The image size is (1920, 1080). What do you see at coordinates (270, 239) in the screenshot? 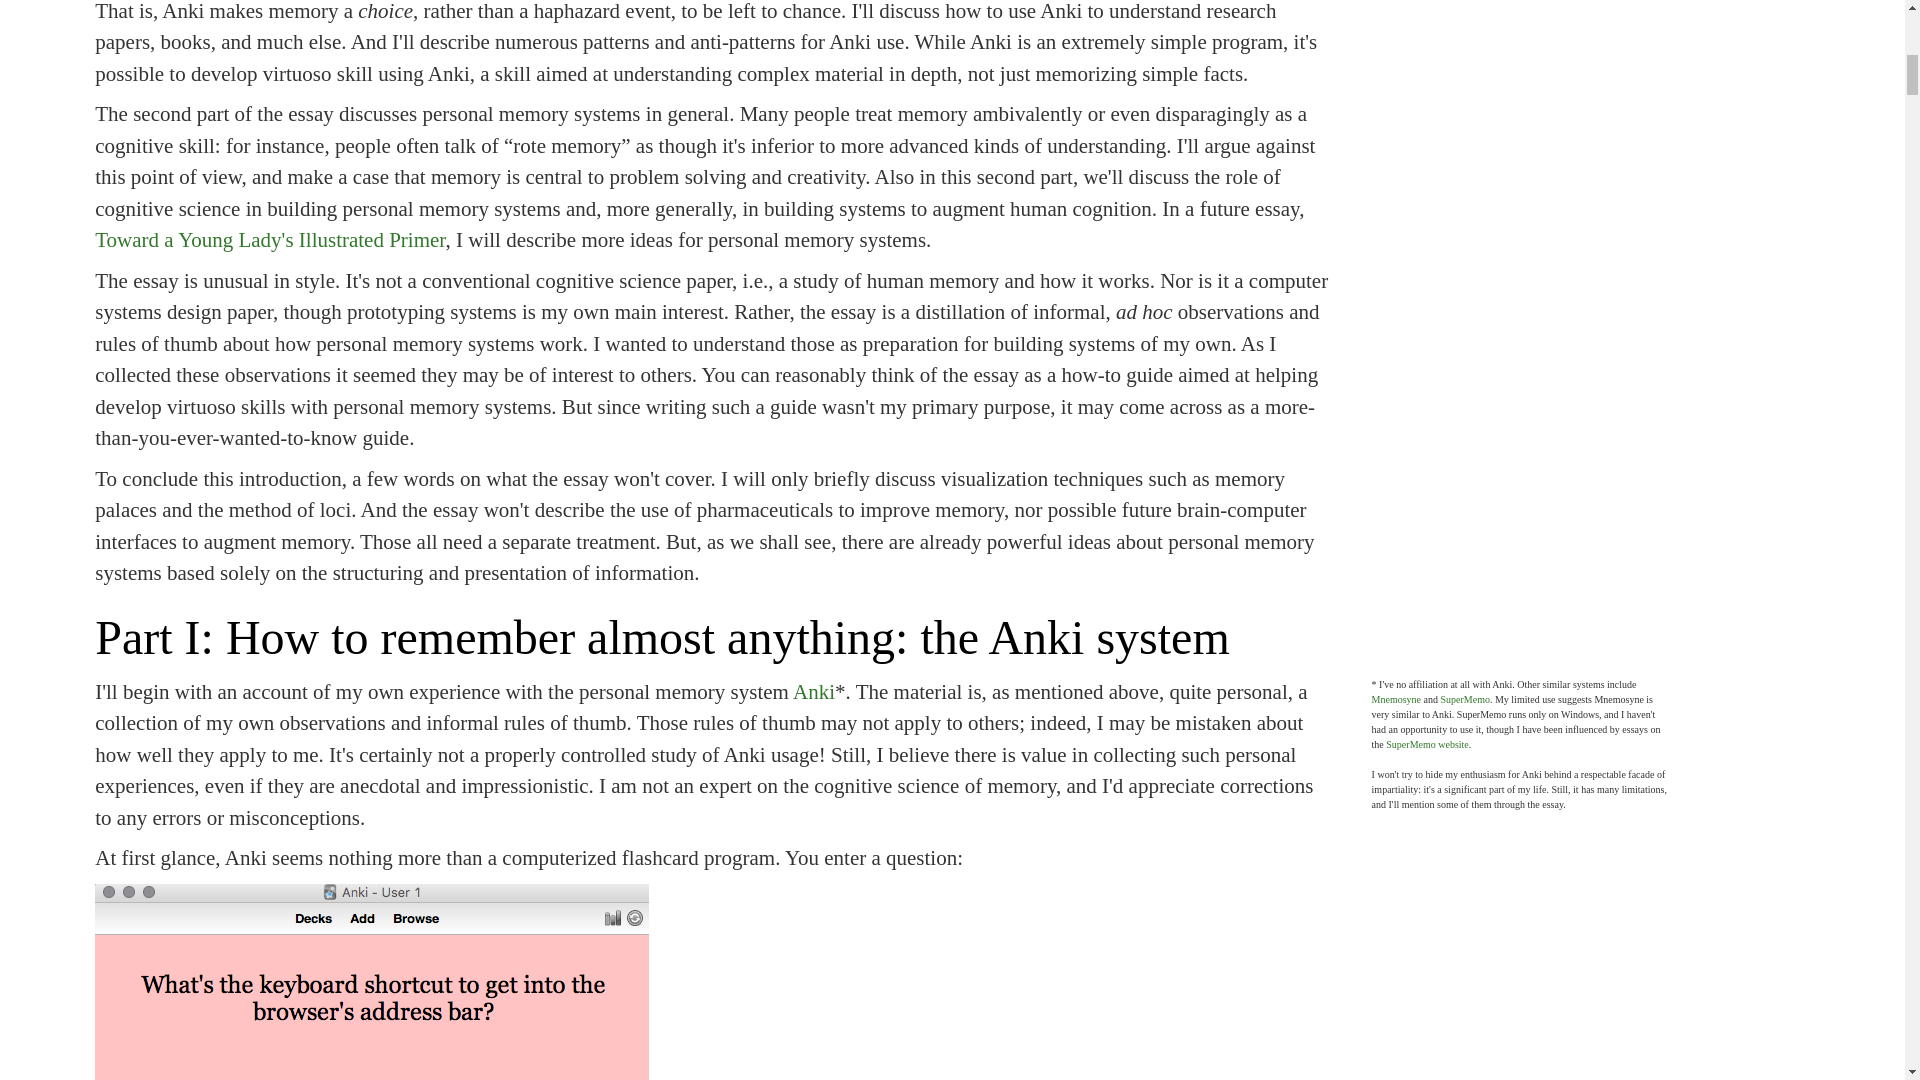
I see `Toward a Young Lady's Illustrated Primer` at bounding box center [270, 239].